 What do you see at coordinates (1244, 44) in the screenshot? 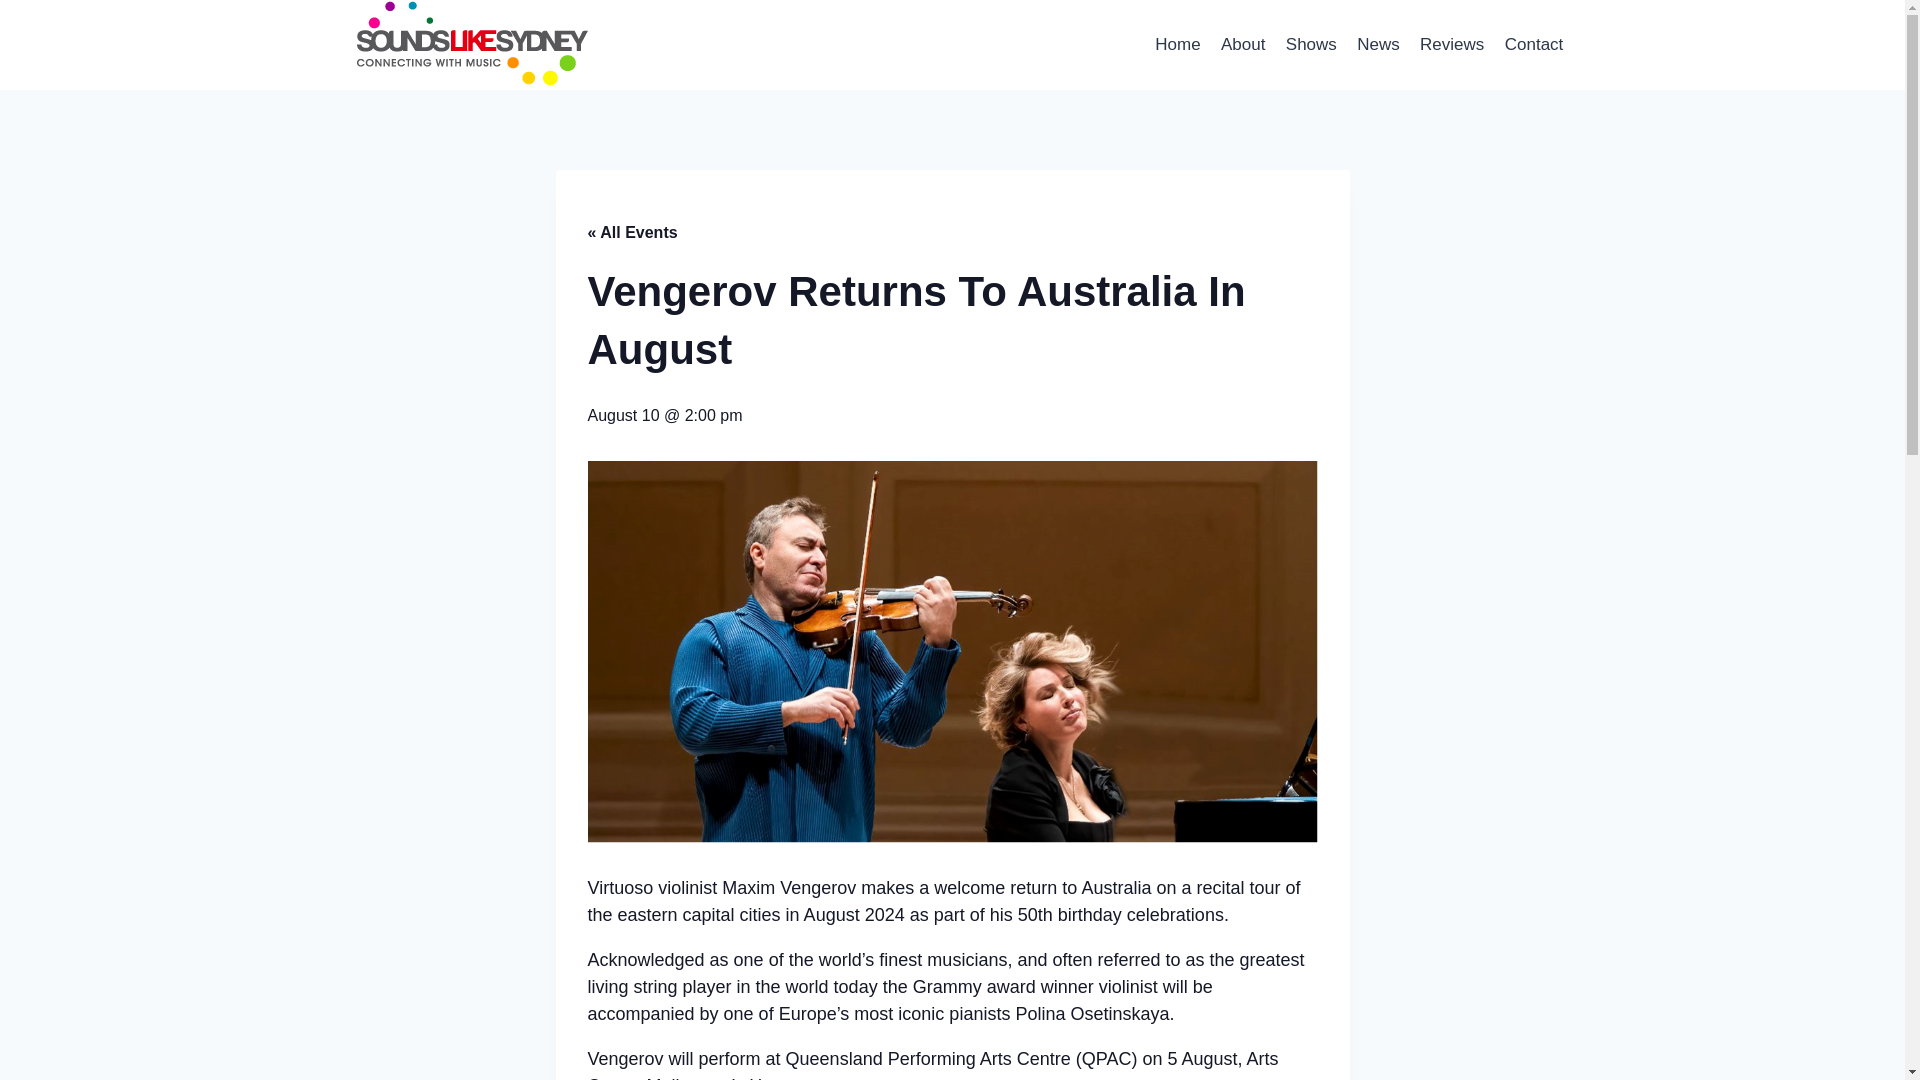
I see `About` at bounding box center [1244, 44].